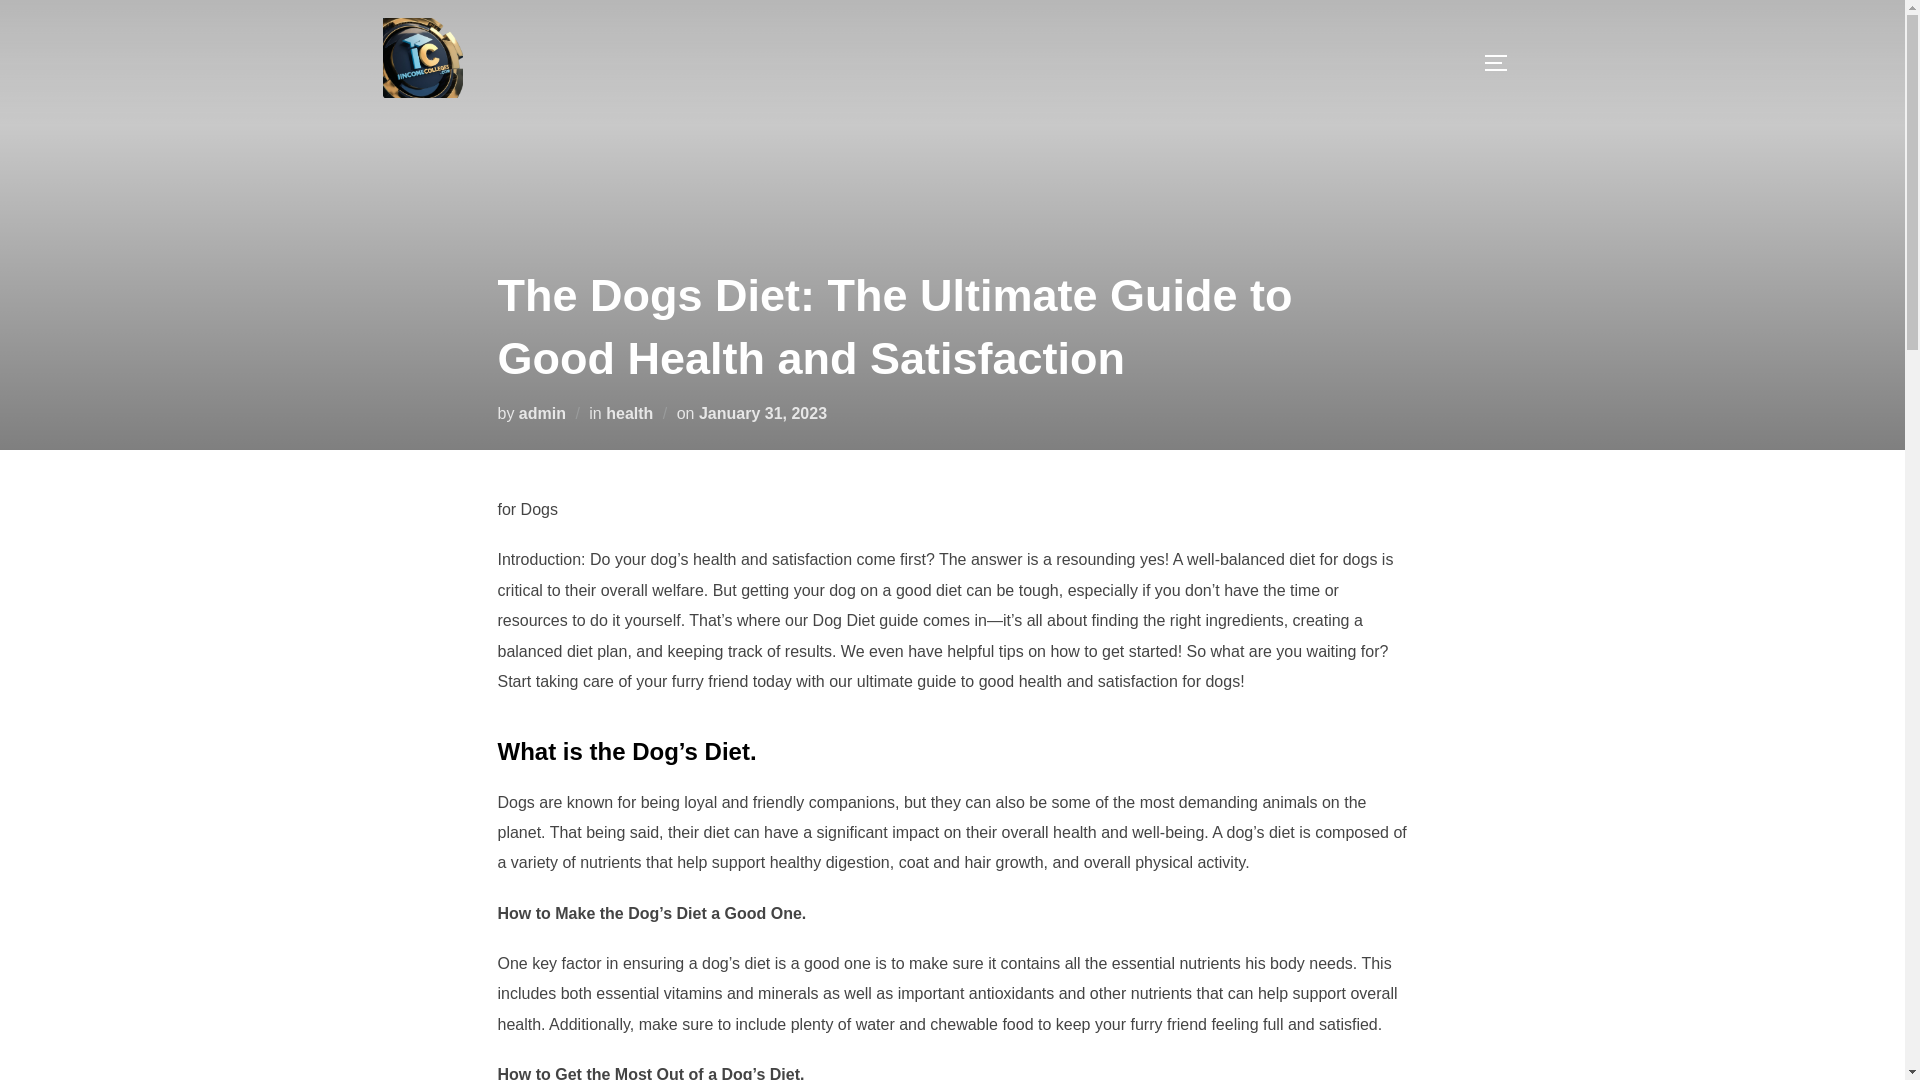 Image resolution: width=1920 pixels, height=1080 pixels. What do you see at coordinates (542, 412) in the screenshot?
I see `admin` at bounding box center [542, 412].